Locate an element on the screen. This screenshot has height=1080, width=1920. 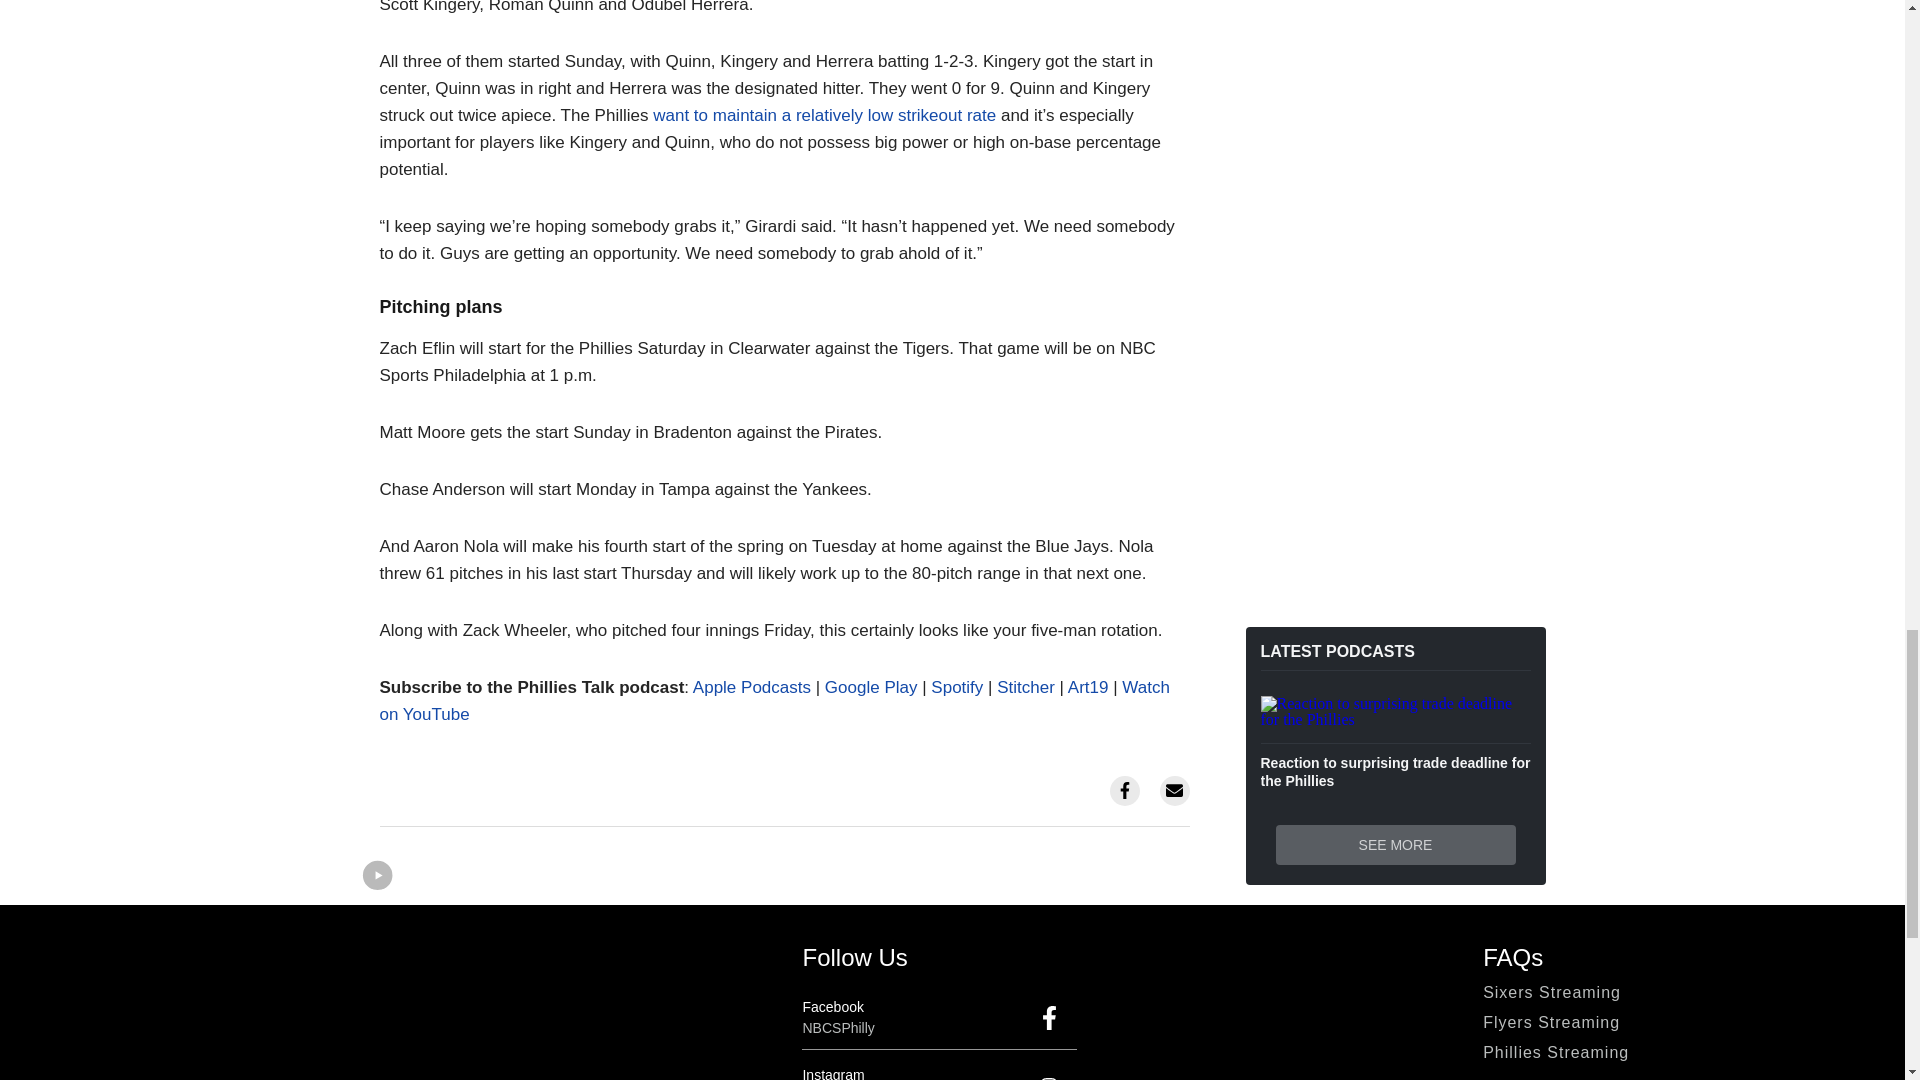
Apple Podcasts is located at coordinates (752, 687).